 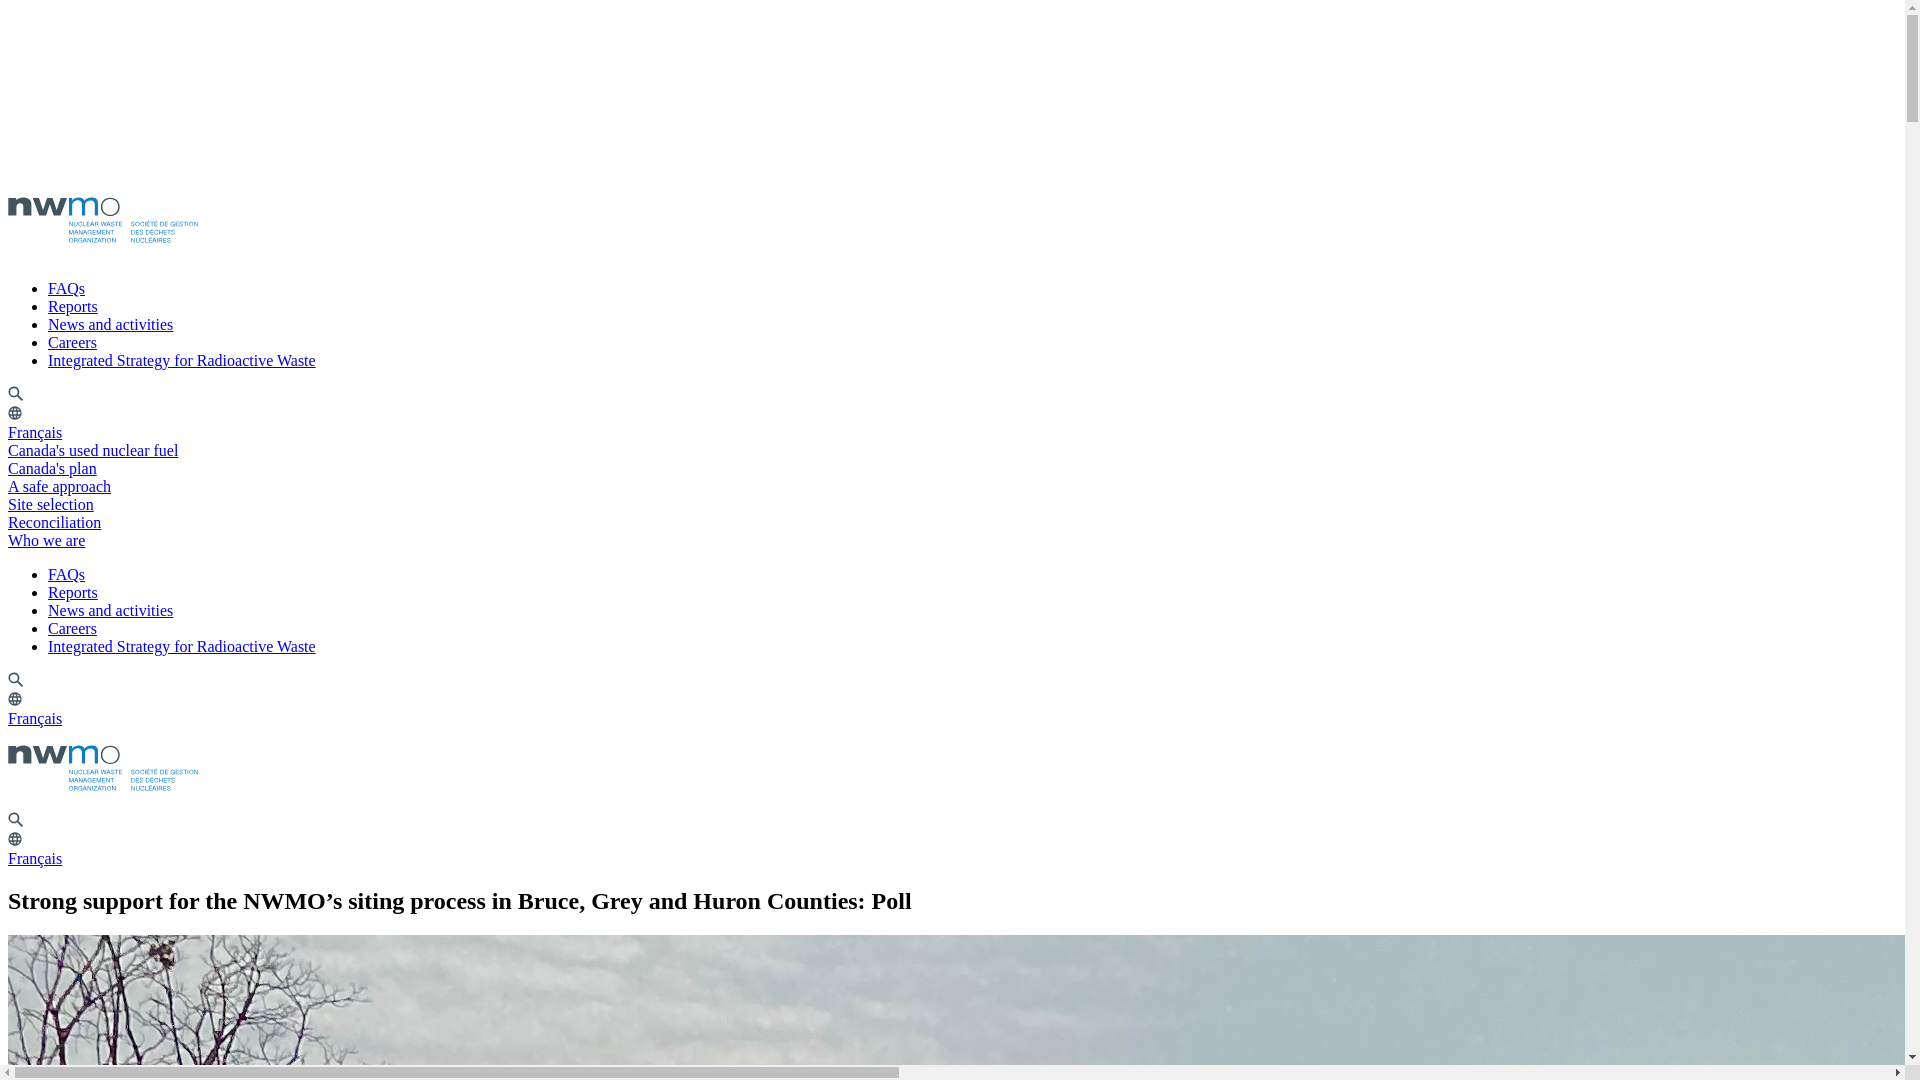 I want to click on A safe approach, so click(x=66, y=486).